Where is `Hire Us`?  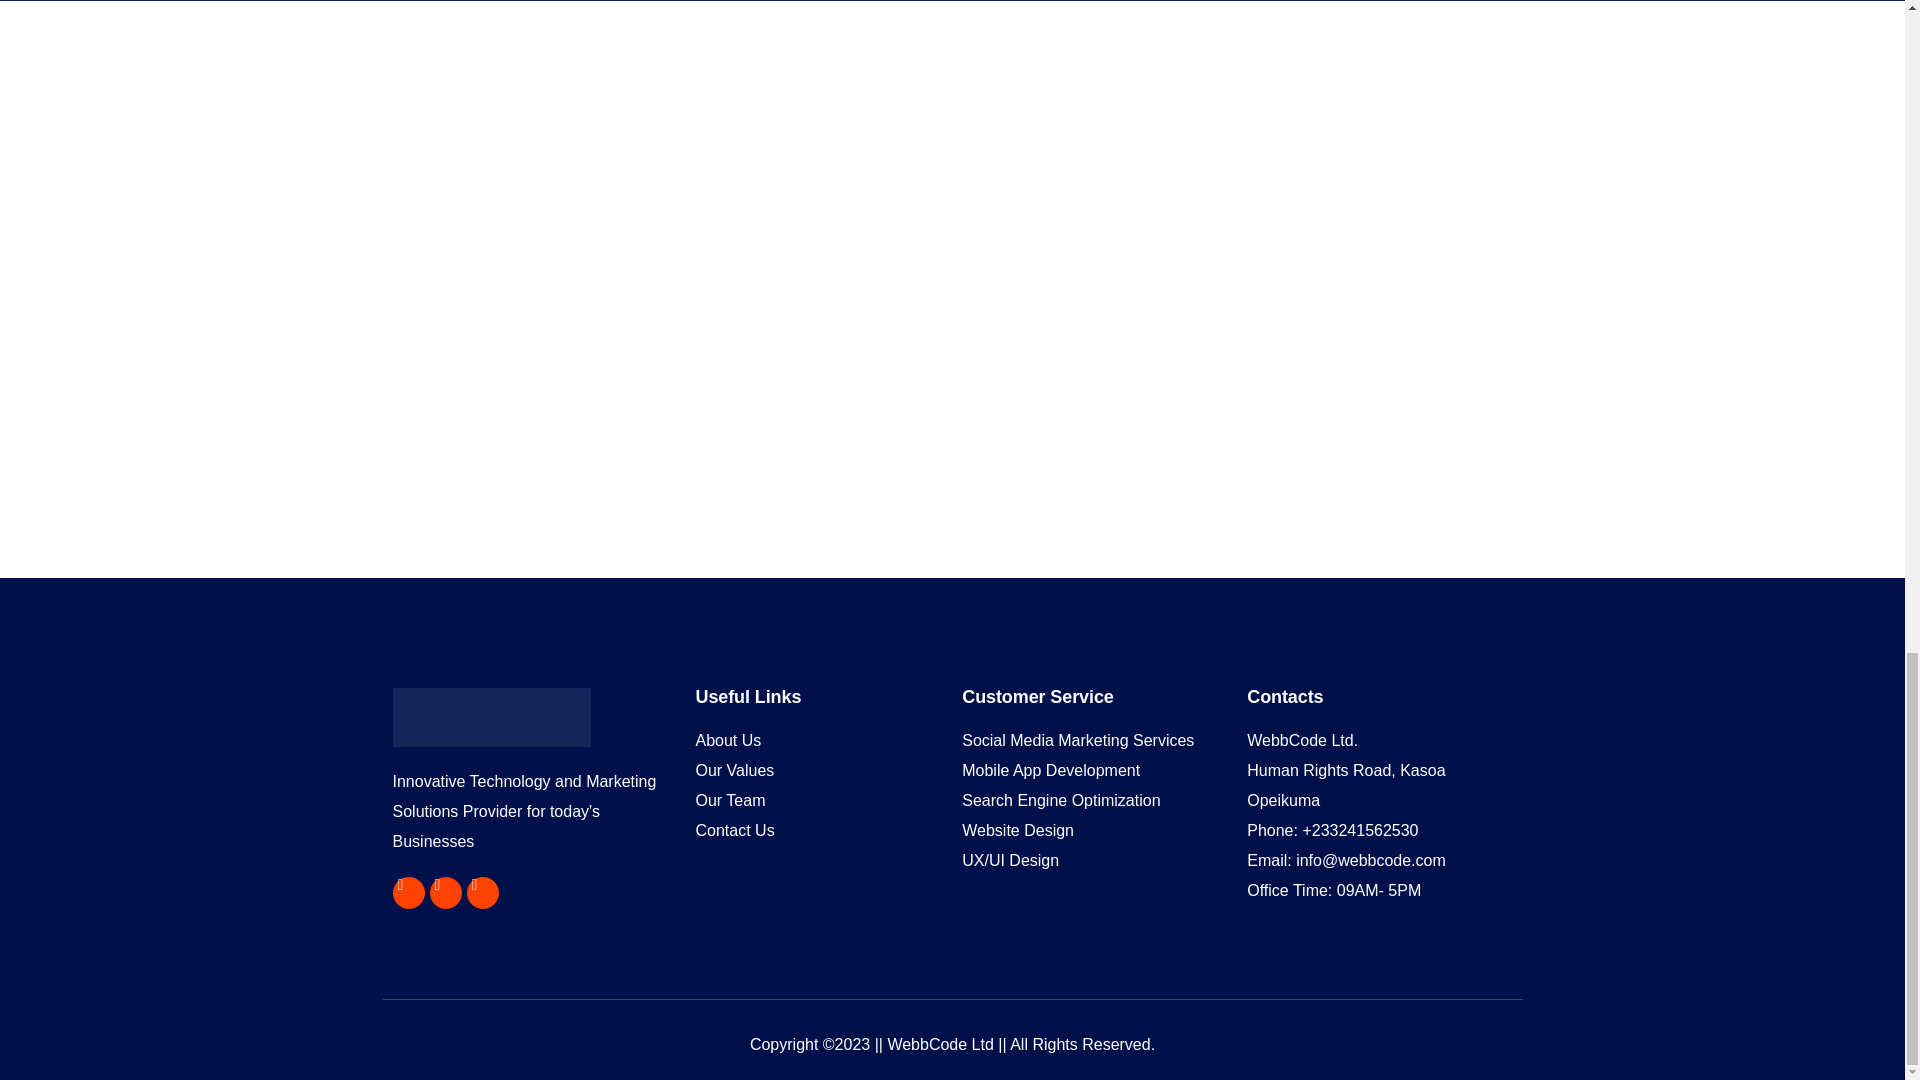 Hire Us is located at coordinates (37, 915).